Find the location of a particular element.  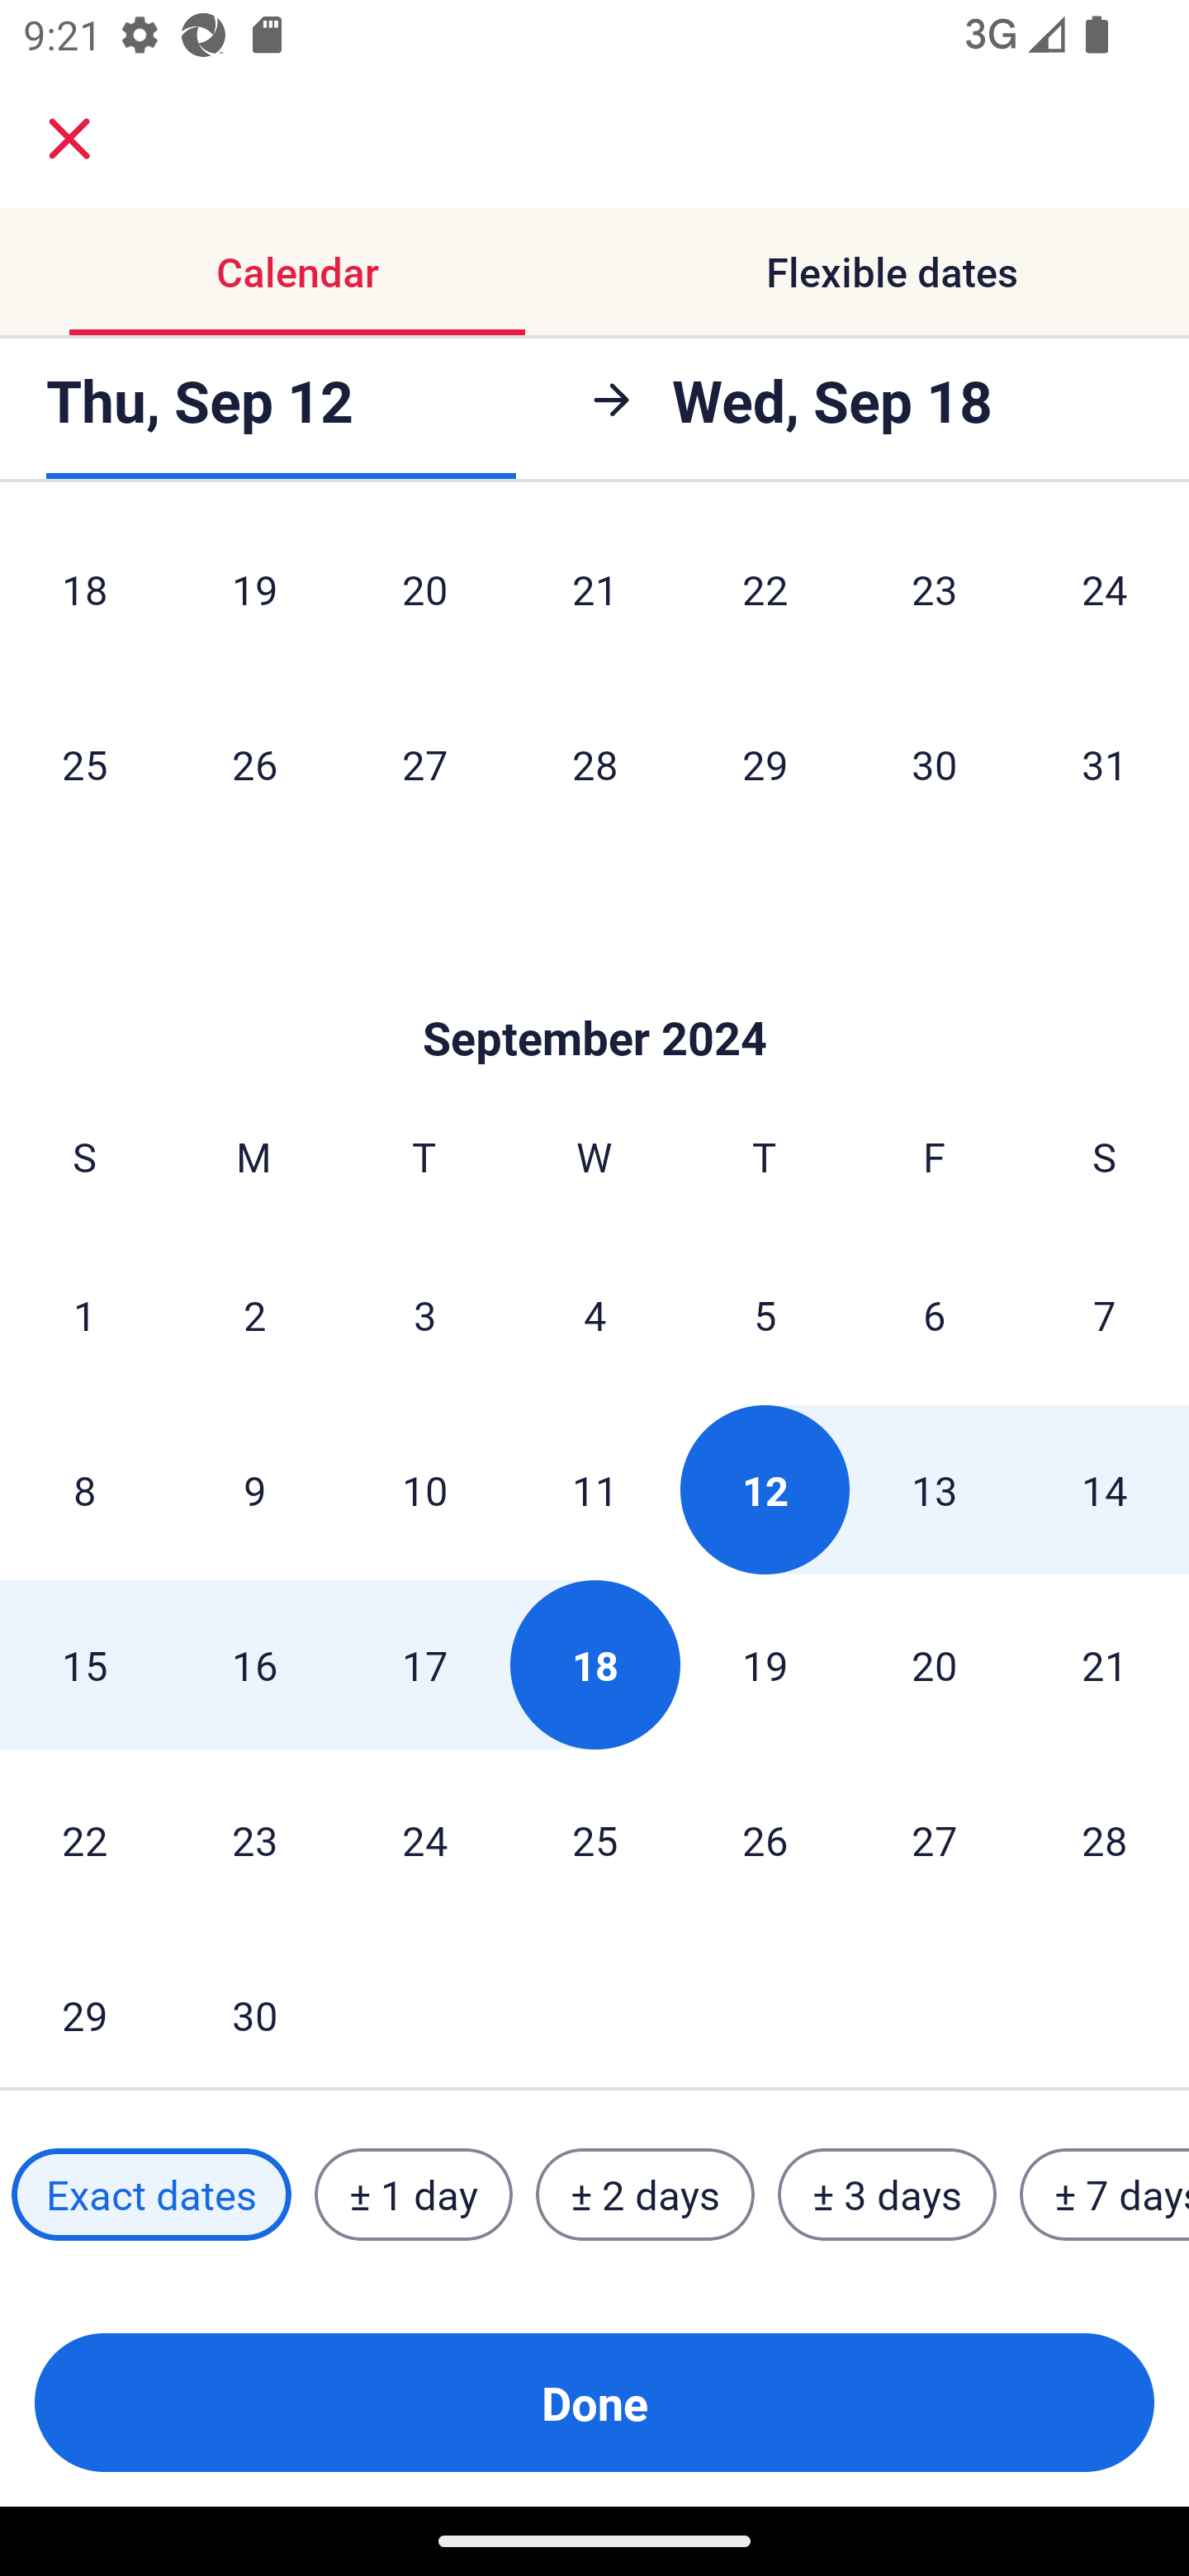

24 Saturday, August 24, 2024 is located at coordinates (1105, 601).